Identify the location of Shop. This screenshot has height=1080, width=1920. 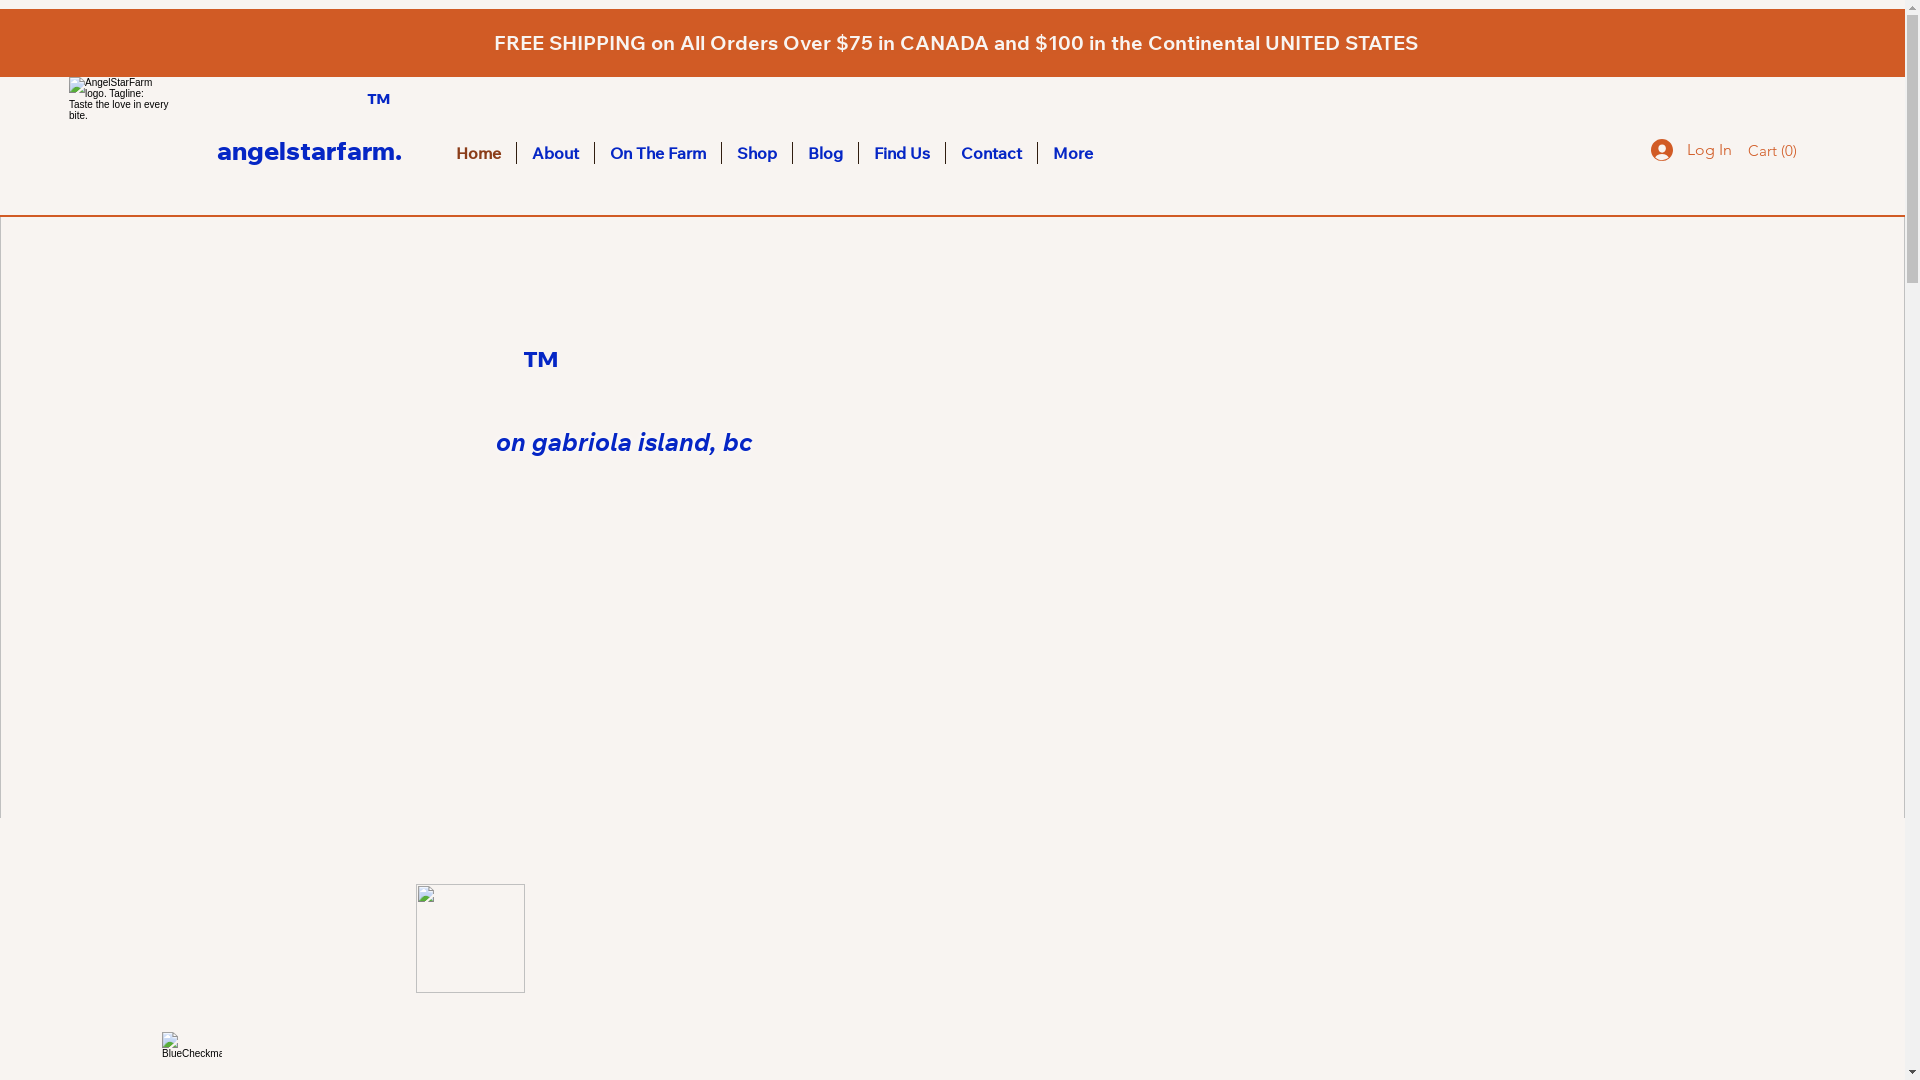
(757, 153).